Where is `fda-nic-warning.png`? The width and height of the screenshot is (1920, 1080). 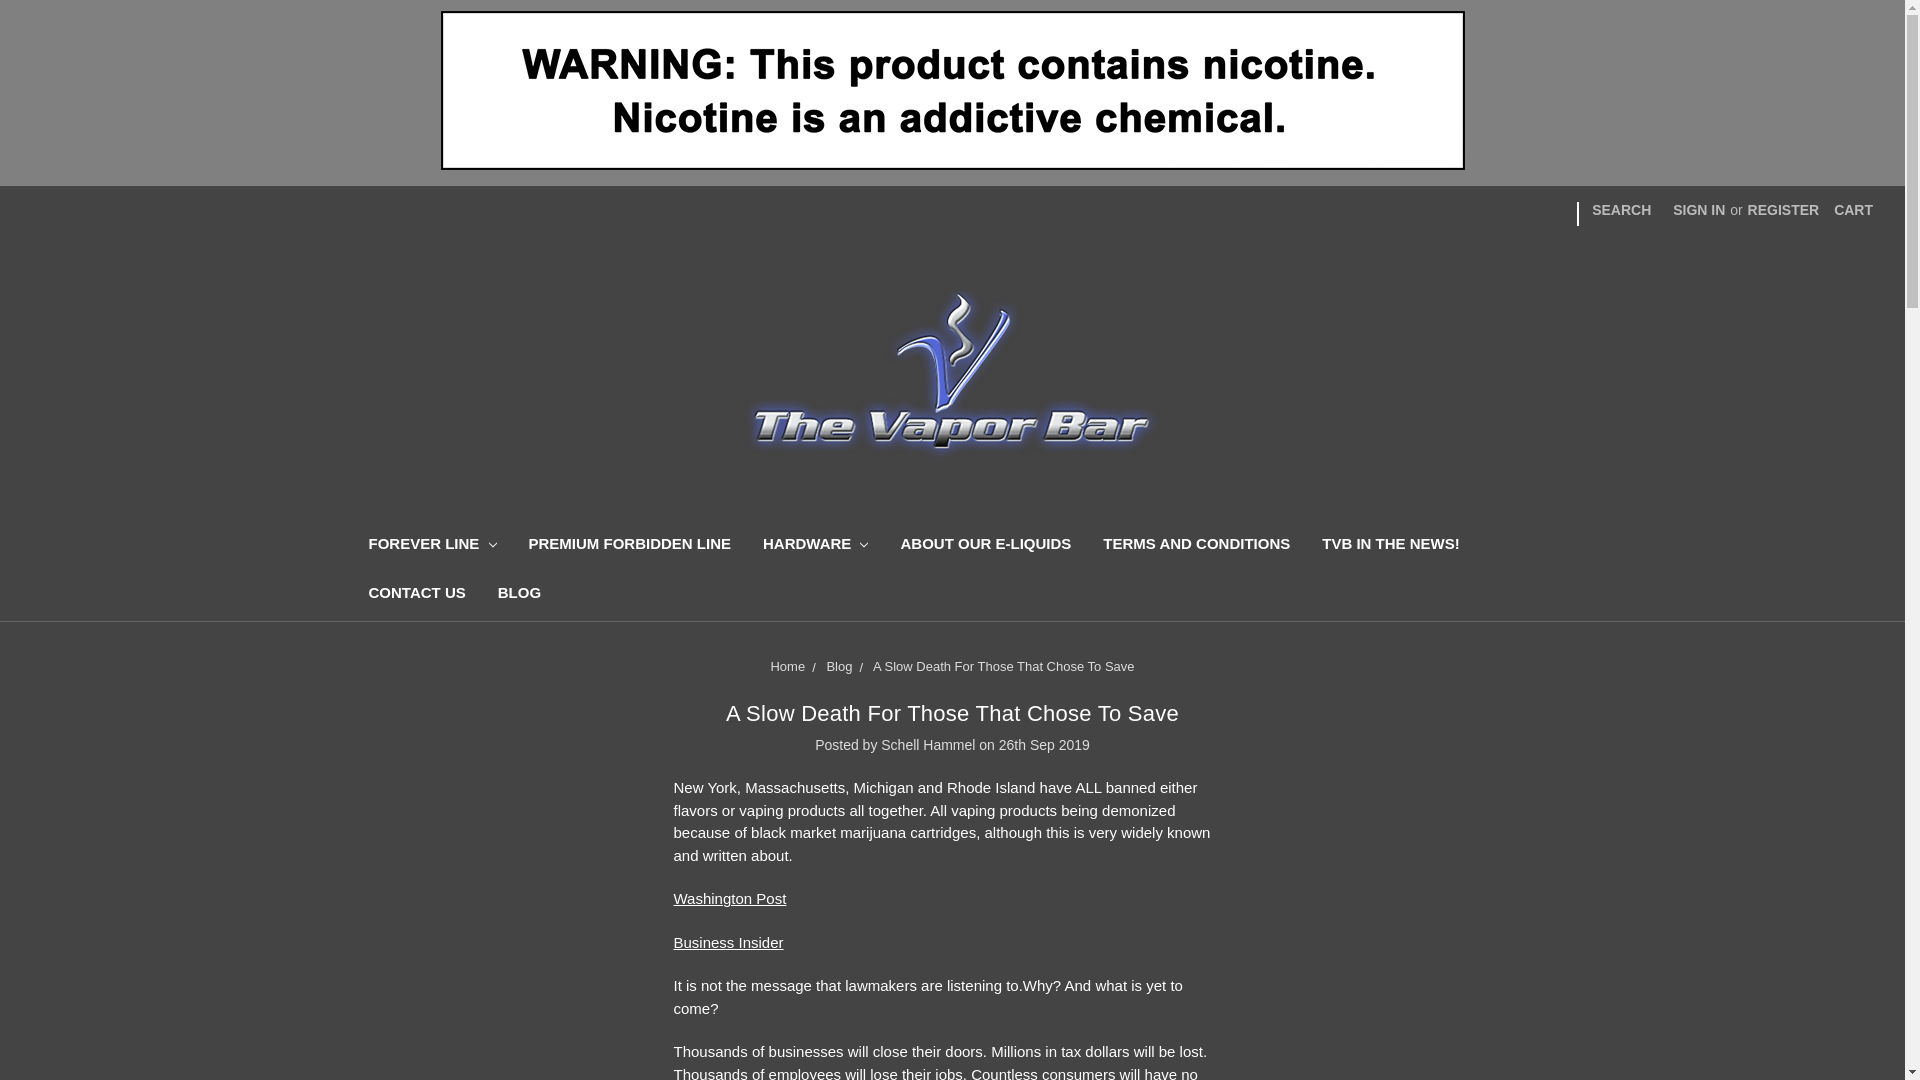
fda-nic-warning.png is located at coordinates (951, 92).